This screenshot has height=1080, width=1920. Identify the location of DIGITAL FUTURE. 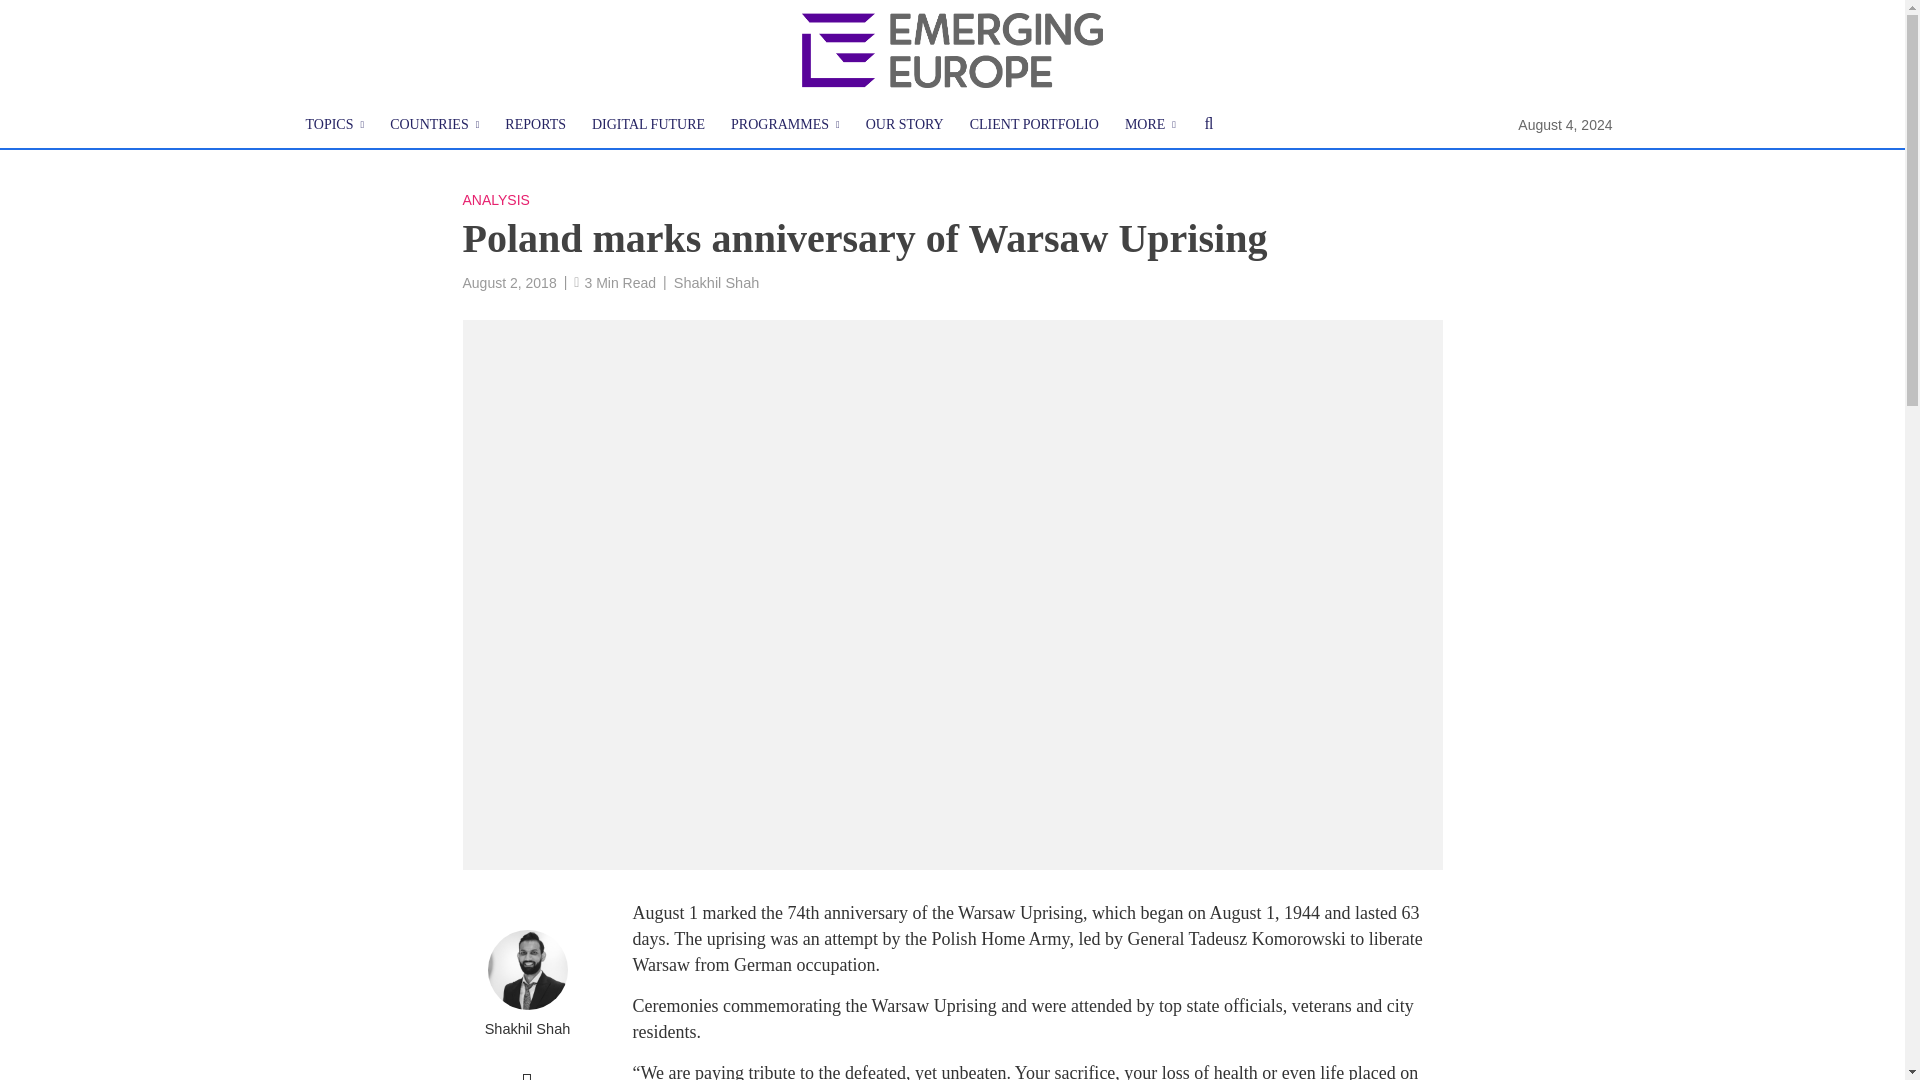
(648, 125).